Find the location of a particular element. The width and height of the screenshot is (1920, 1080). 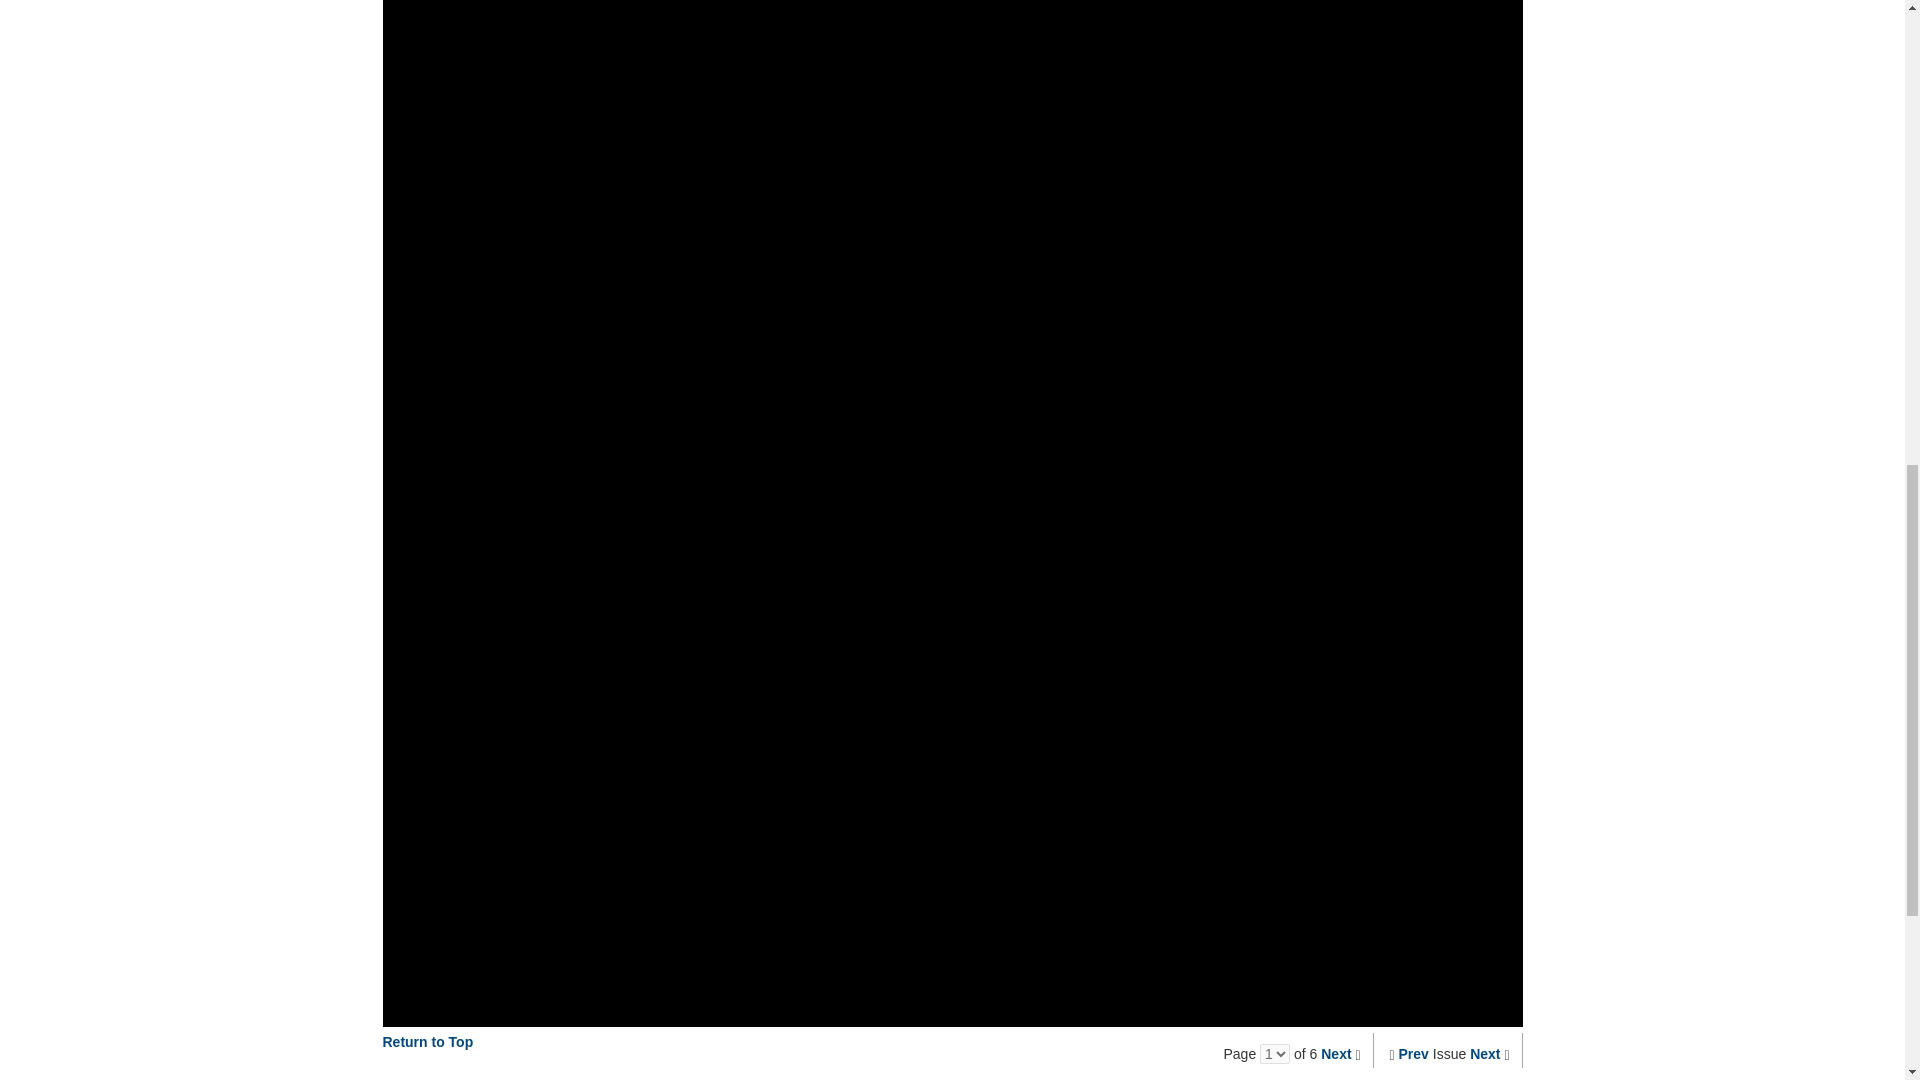

Next is located at coordinates (1336, 1054).